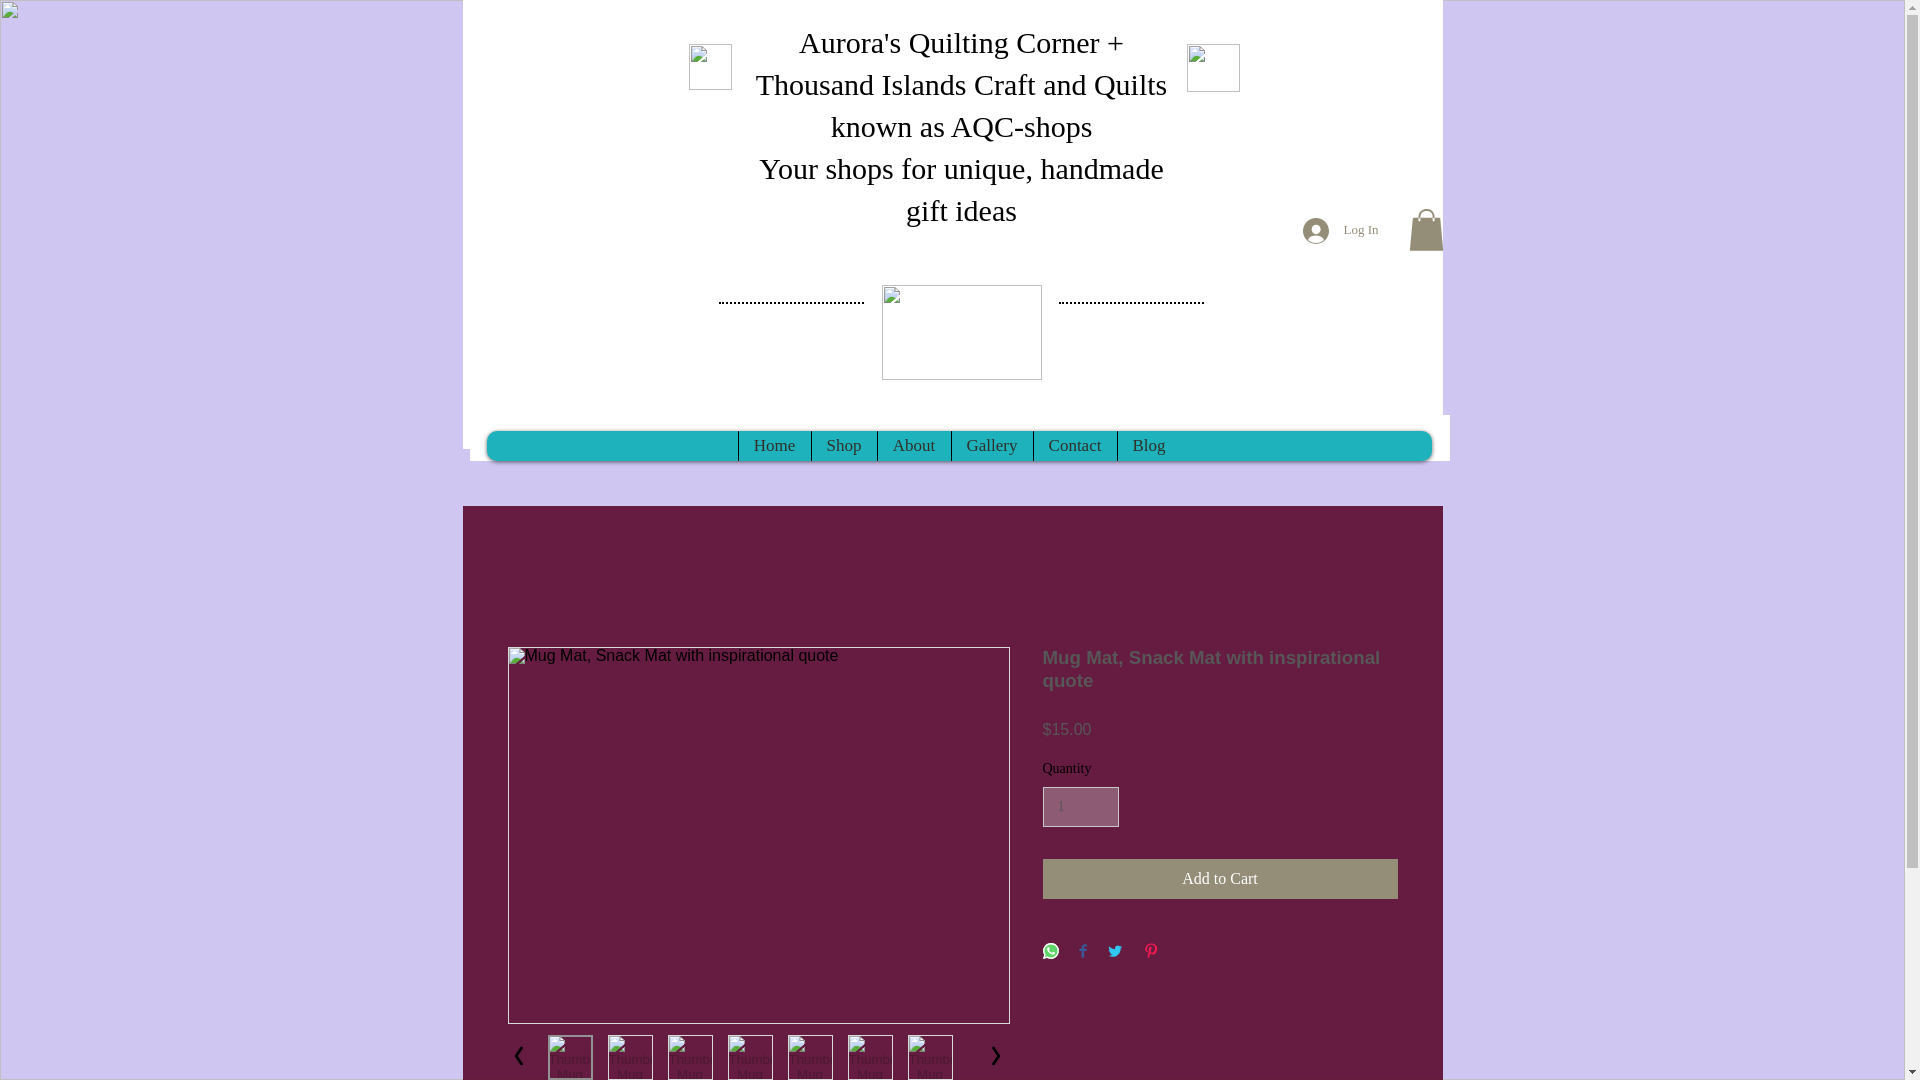 This screenshot has width=1920, height=1080. Describe the element at coordinates (1148, 446) in the screenshot. I see `Blog` at that location.